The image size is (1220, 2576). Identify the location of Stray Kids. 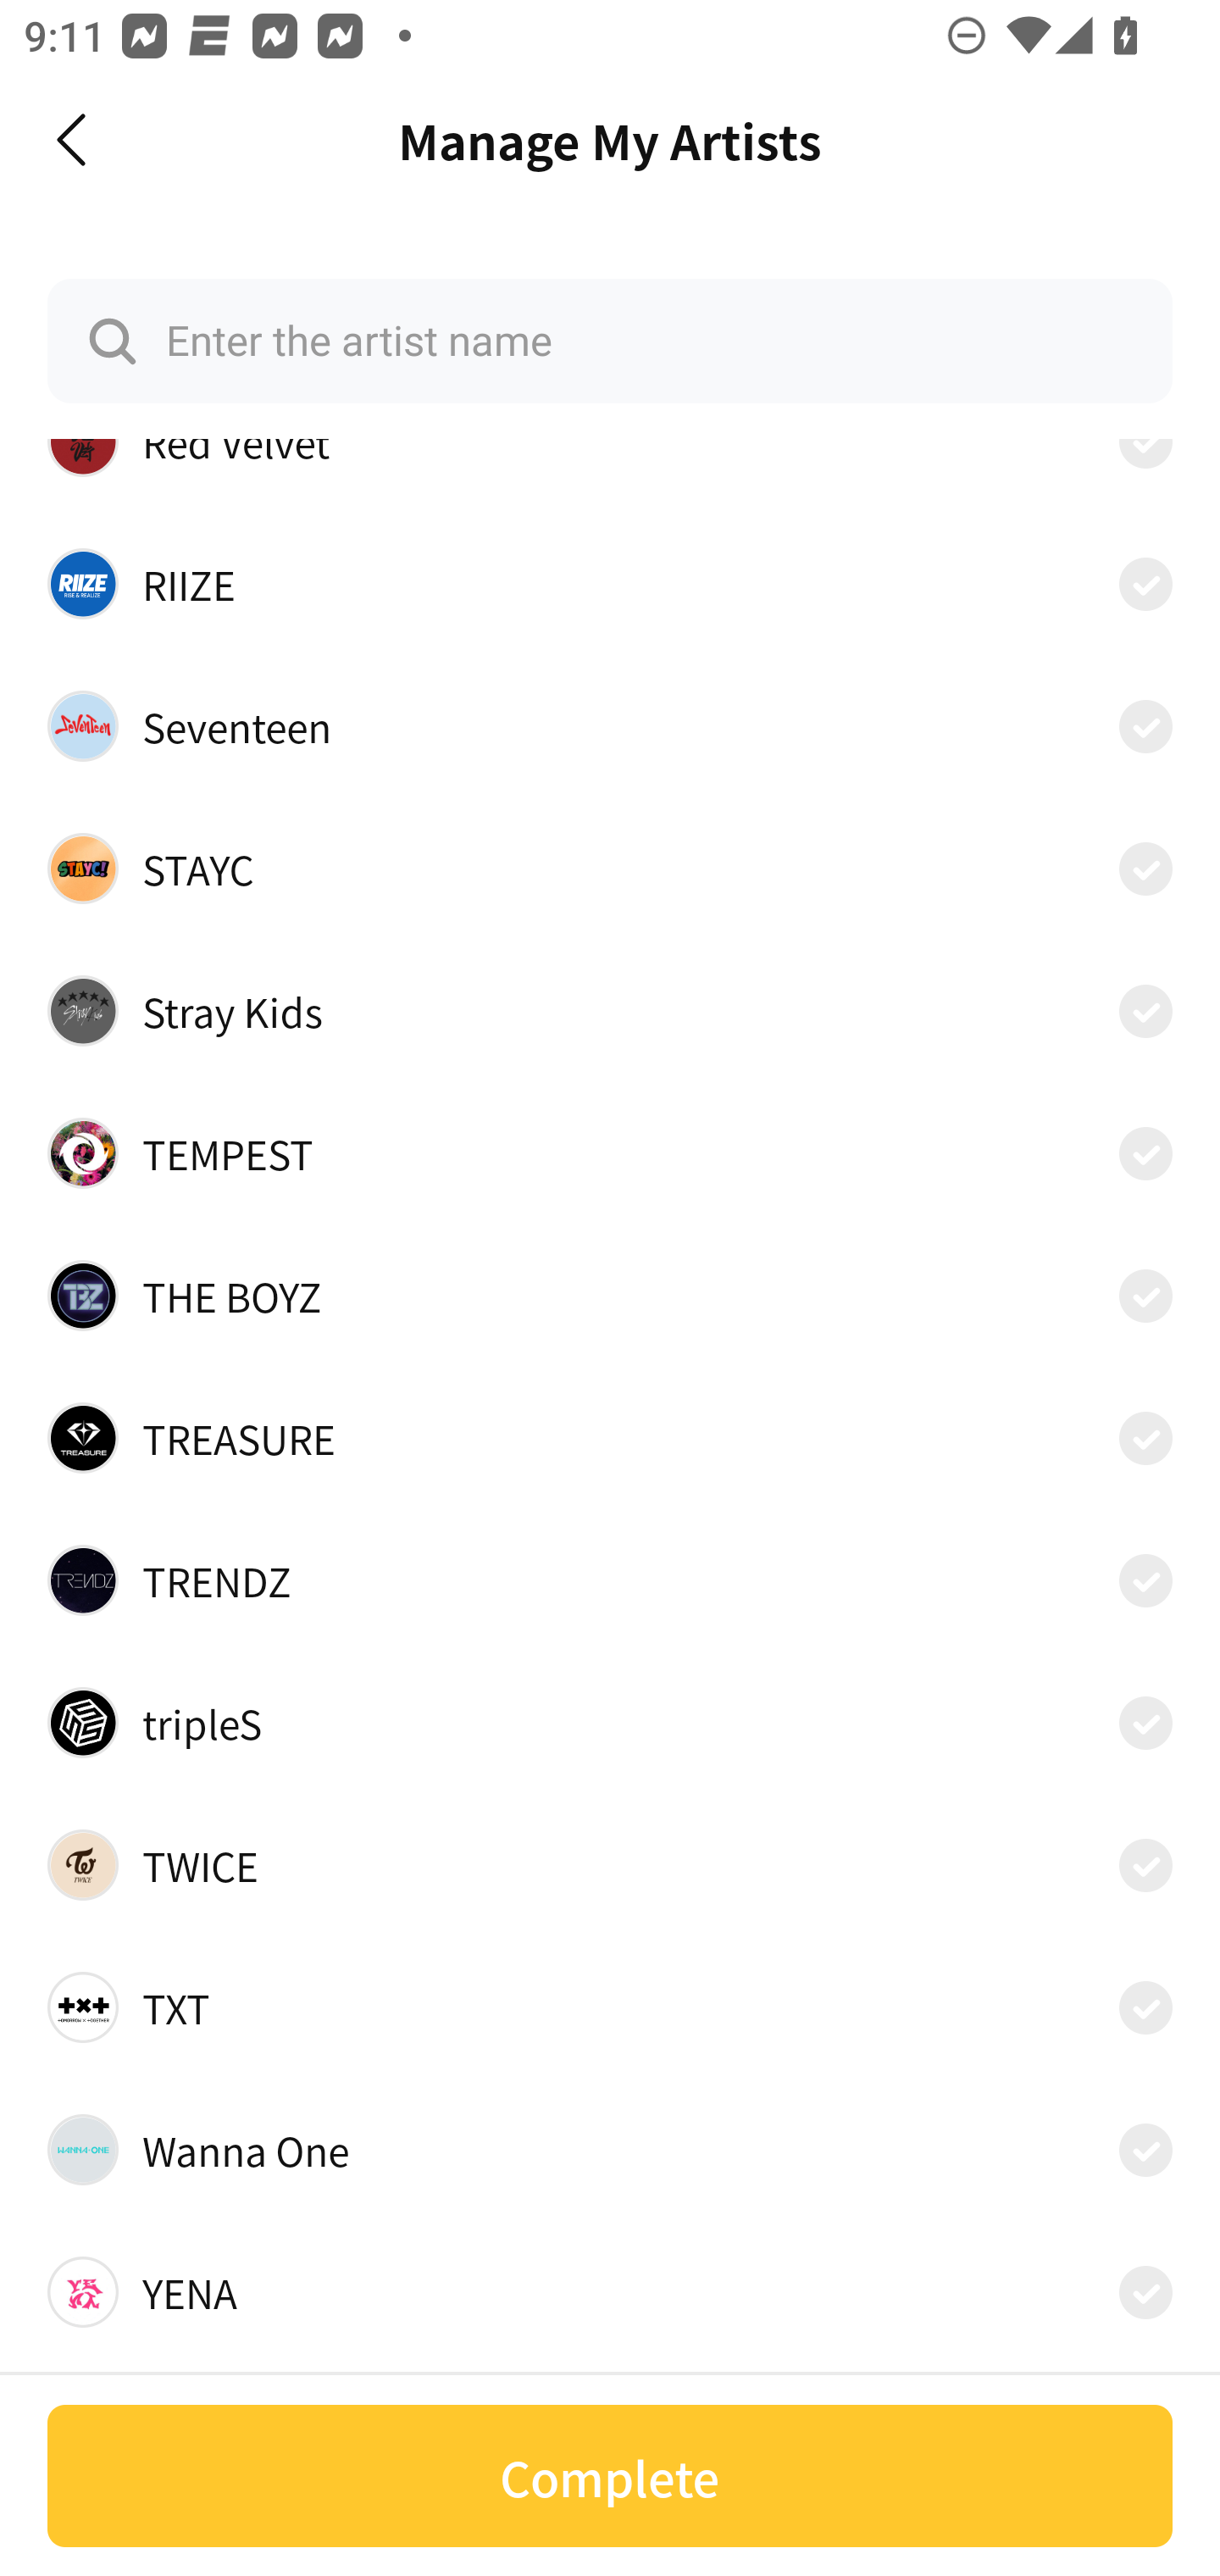
(610, 1011).